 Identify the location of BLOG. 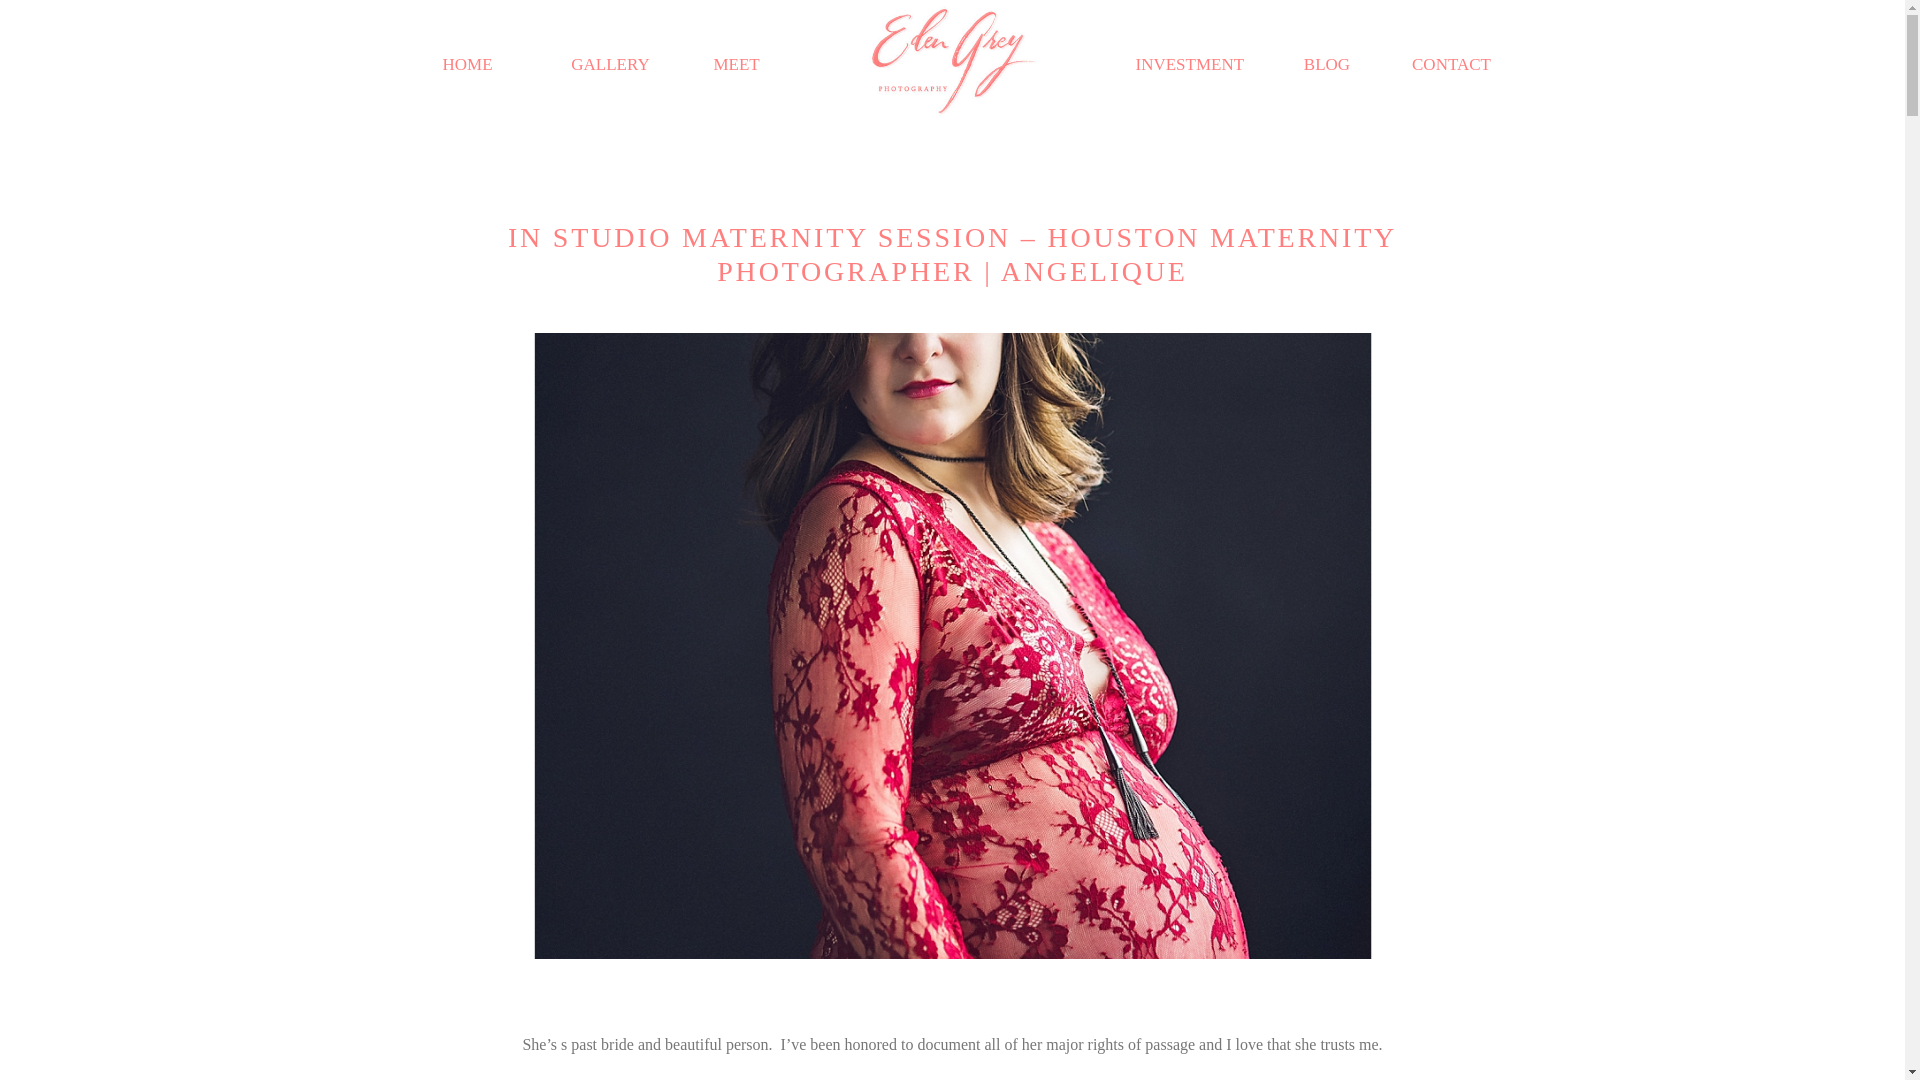
(1326, 65).